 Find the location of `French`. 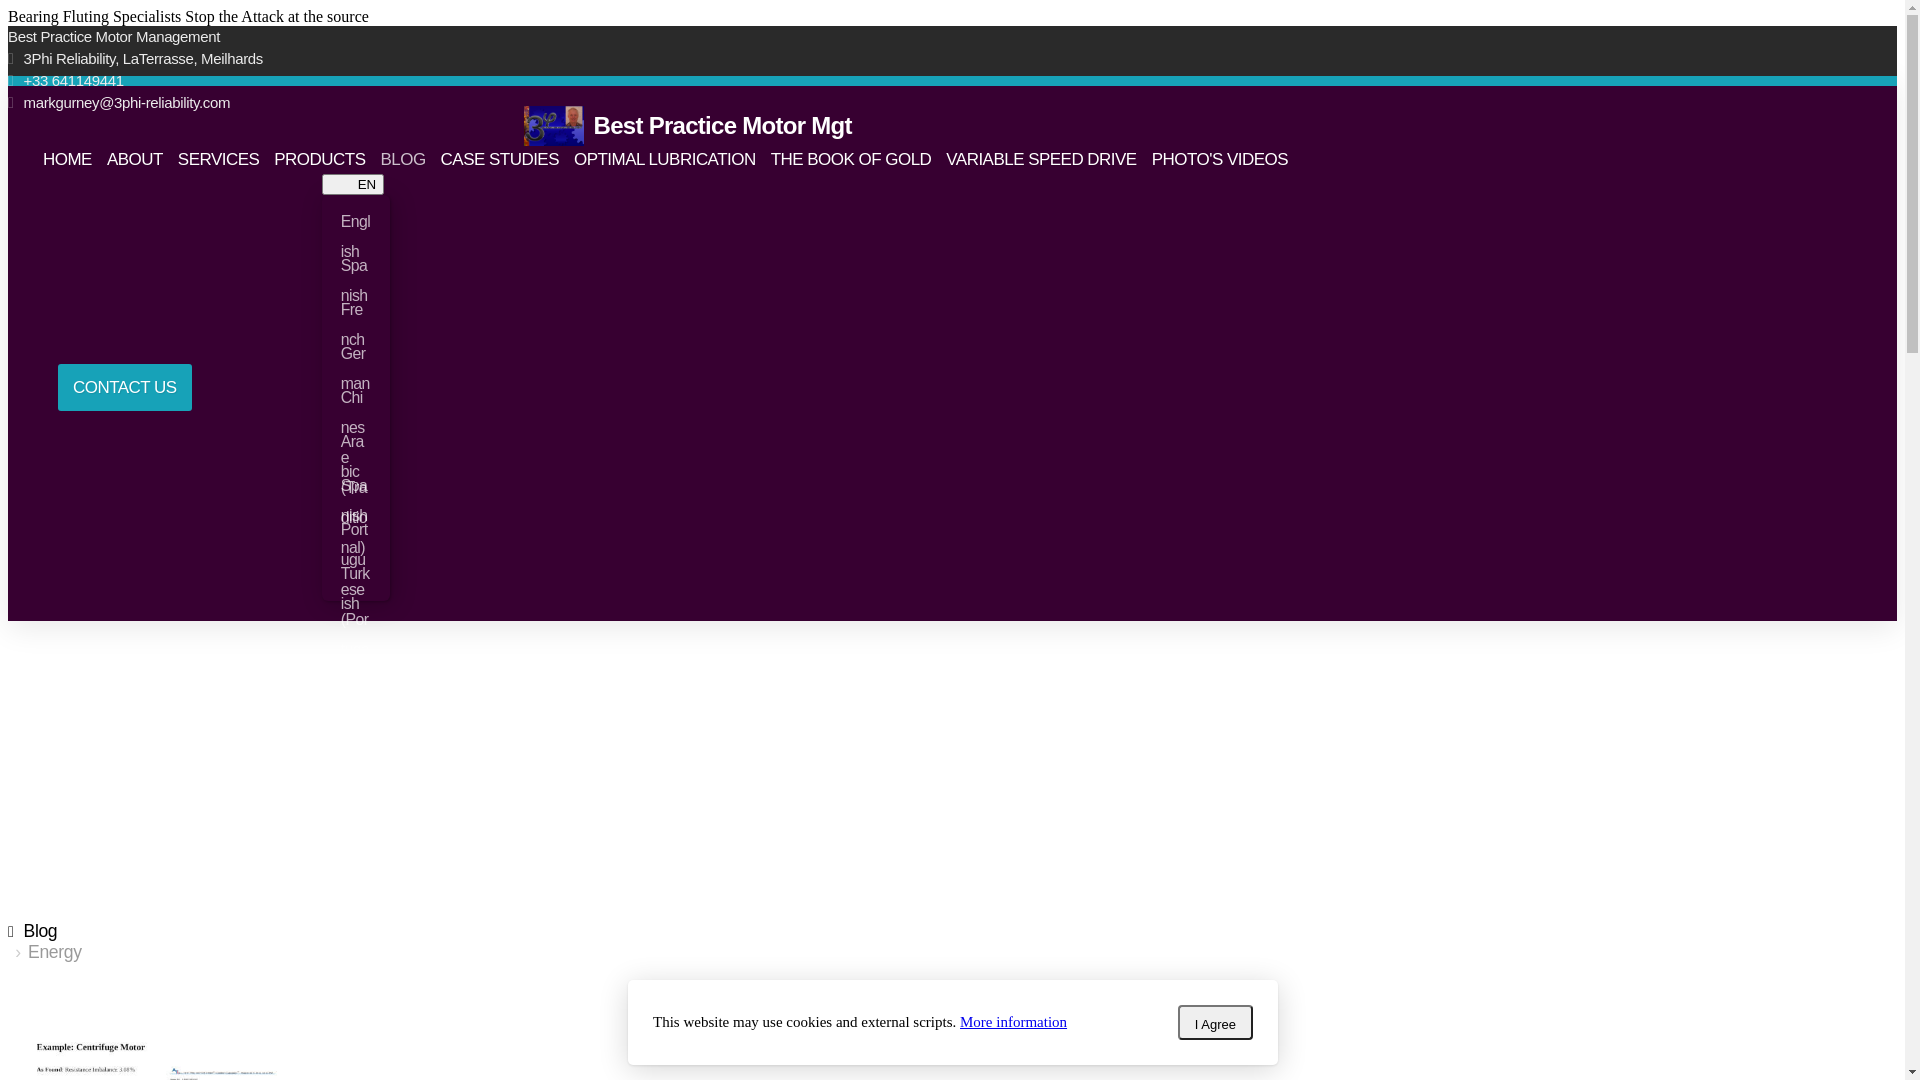

French is located at coordinates (356, 310).